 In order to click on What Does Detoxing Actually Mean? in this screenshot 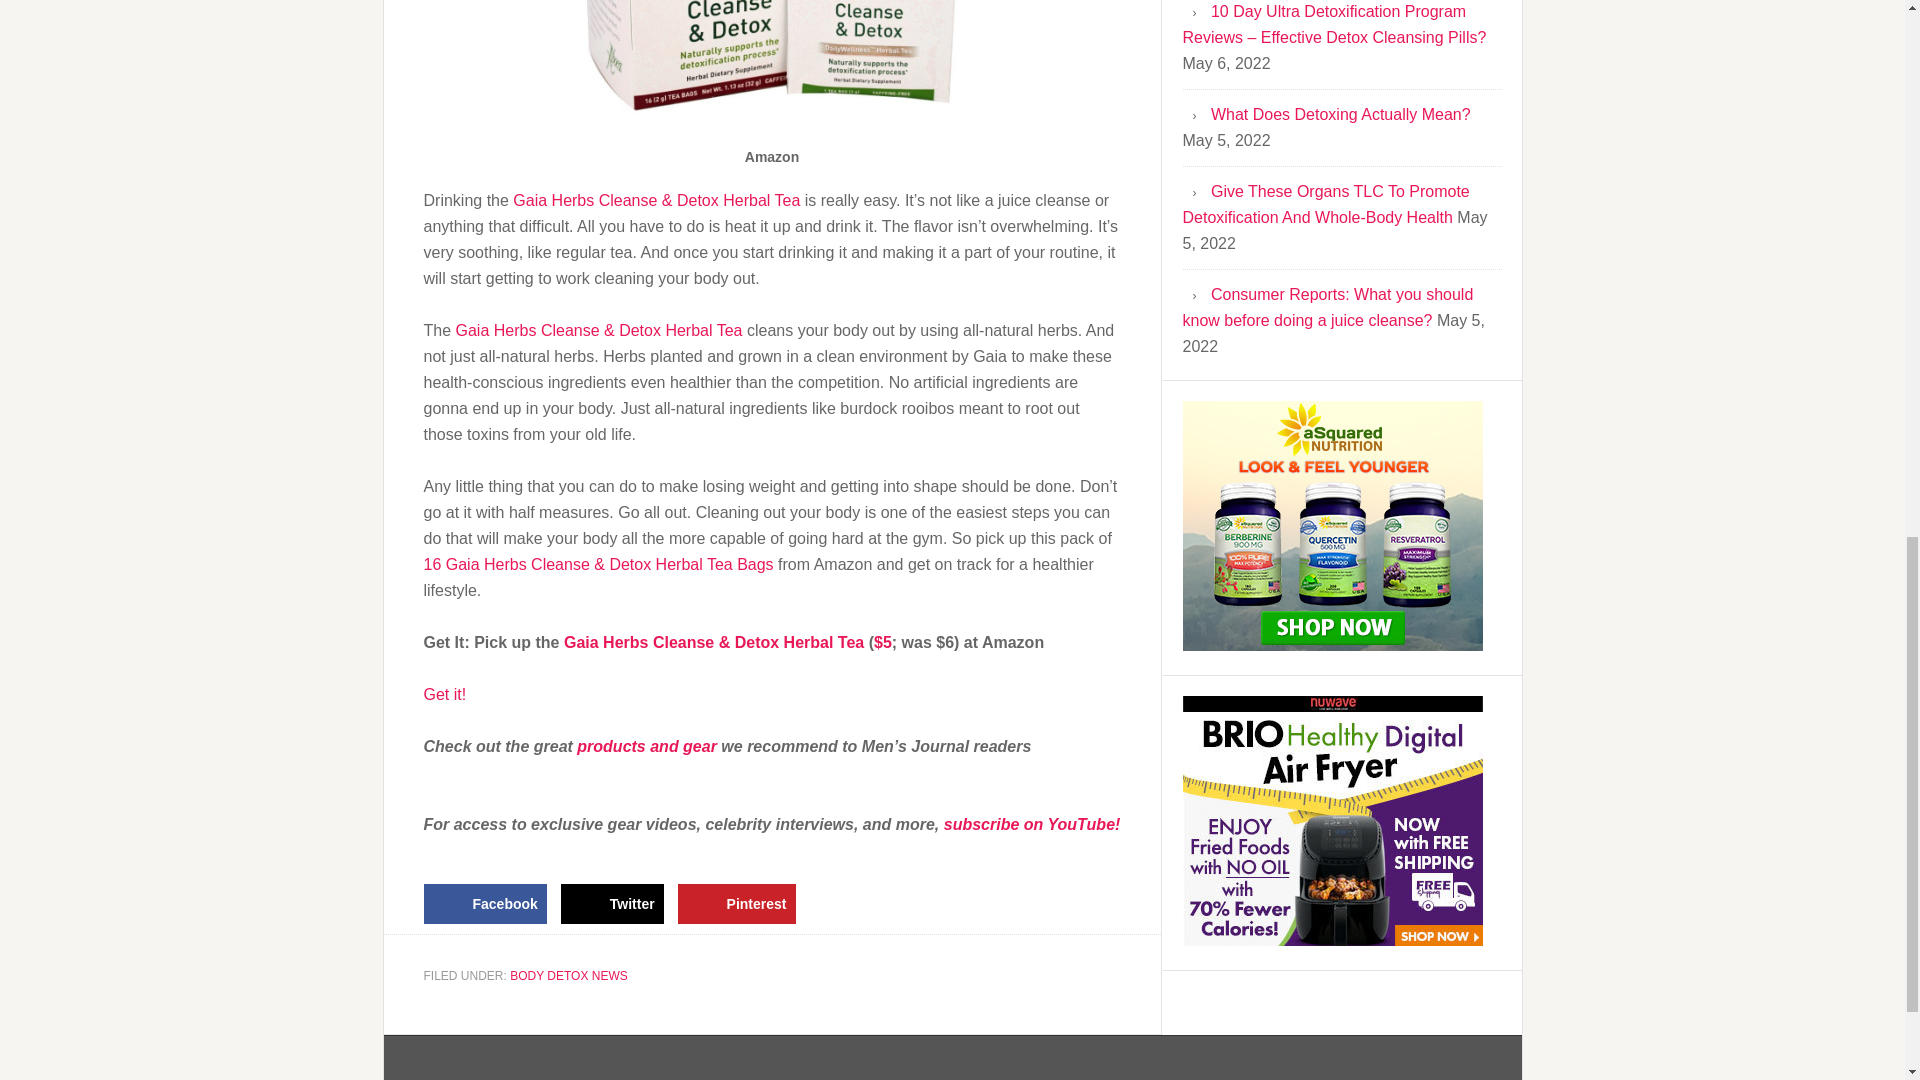, I will do `click(1340, 114)`.